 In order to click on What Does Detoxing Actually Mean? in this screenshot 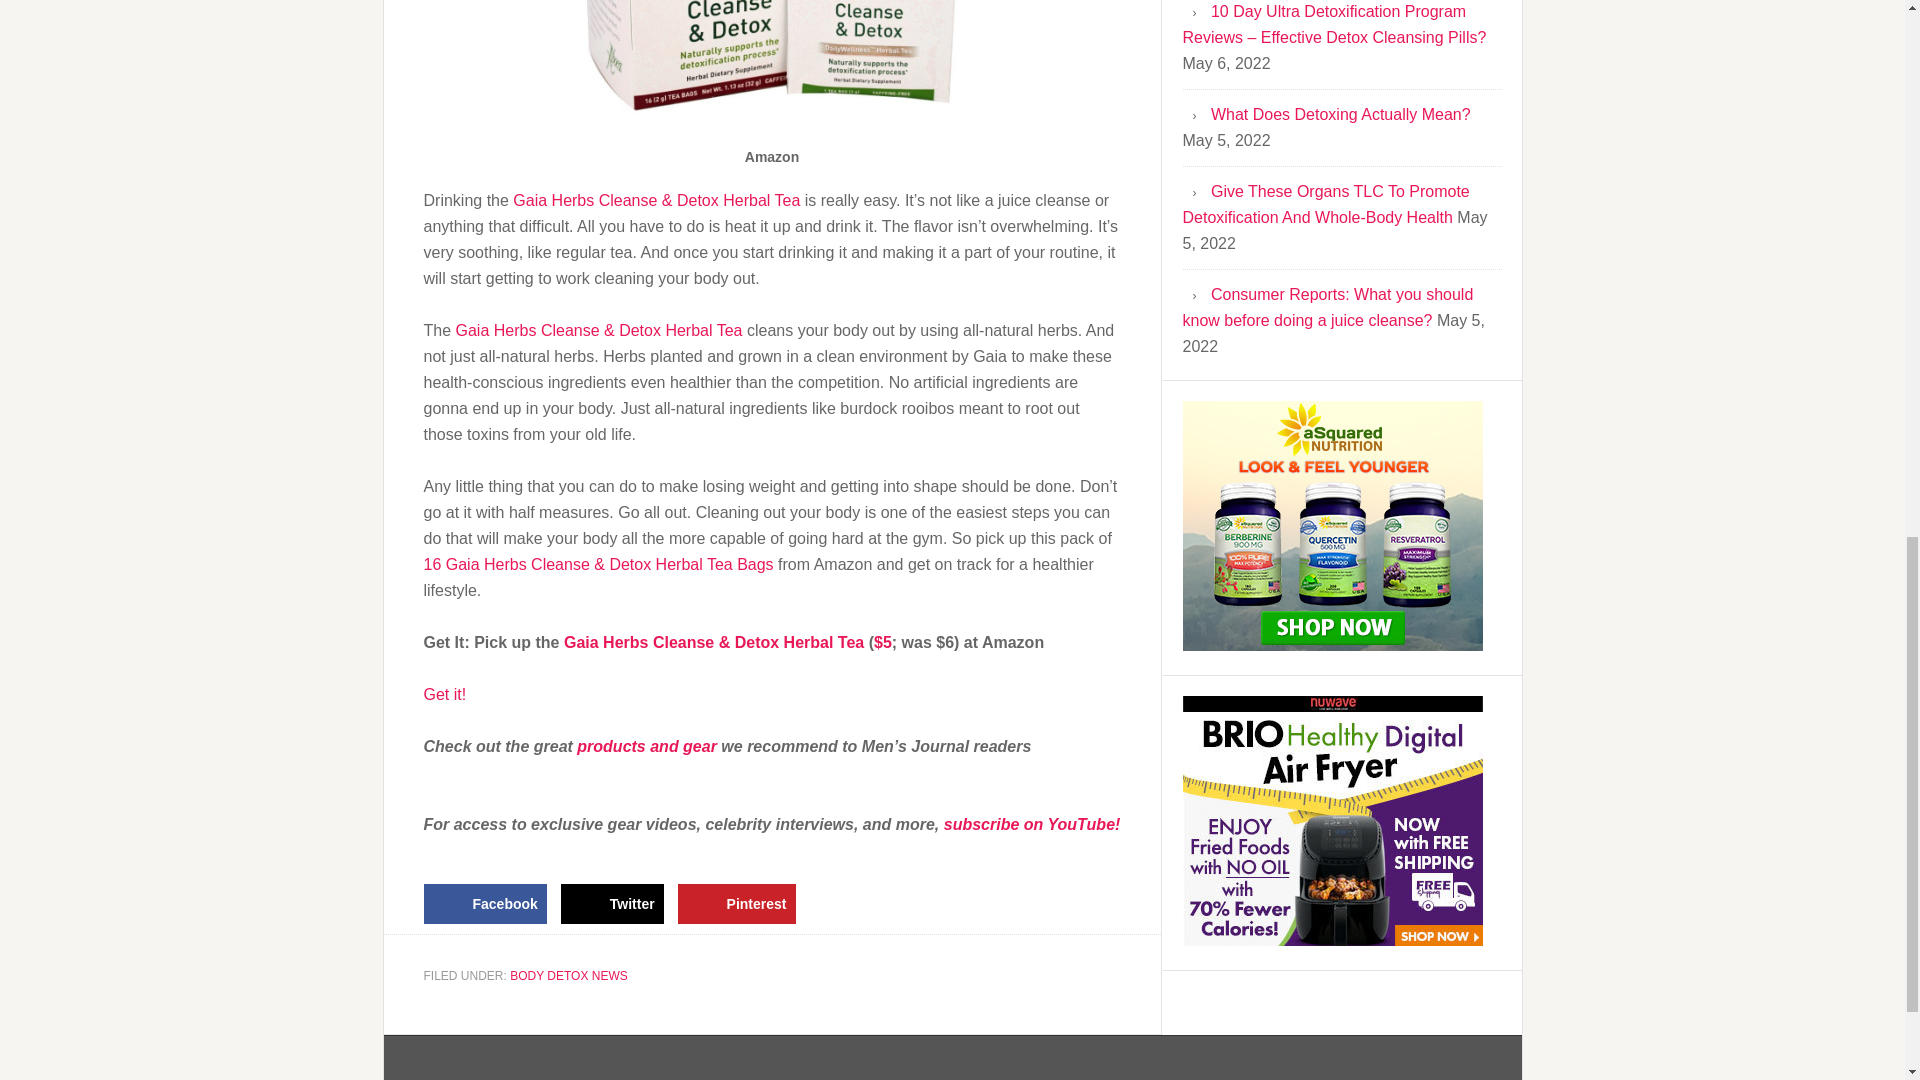, I will do `click(1340, 114)`.